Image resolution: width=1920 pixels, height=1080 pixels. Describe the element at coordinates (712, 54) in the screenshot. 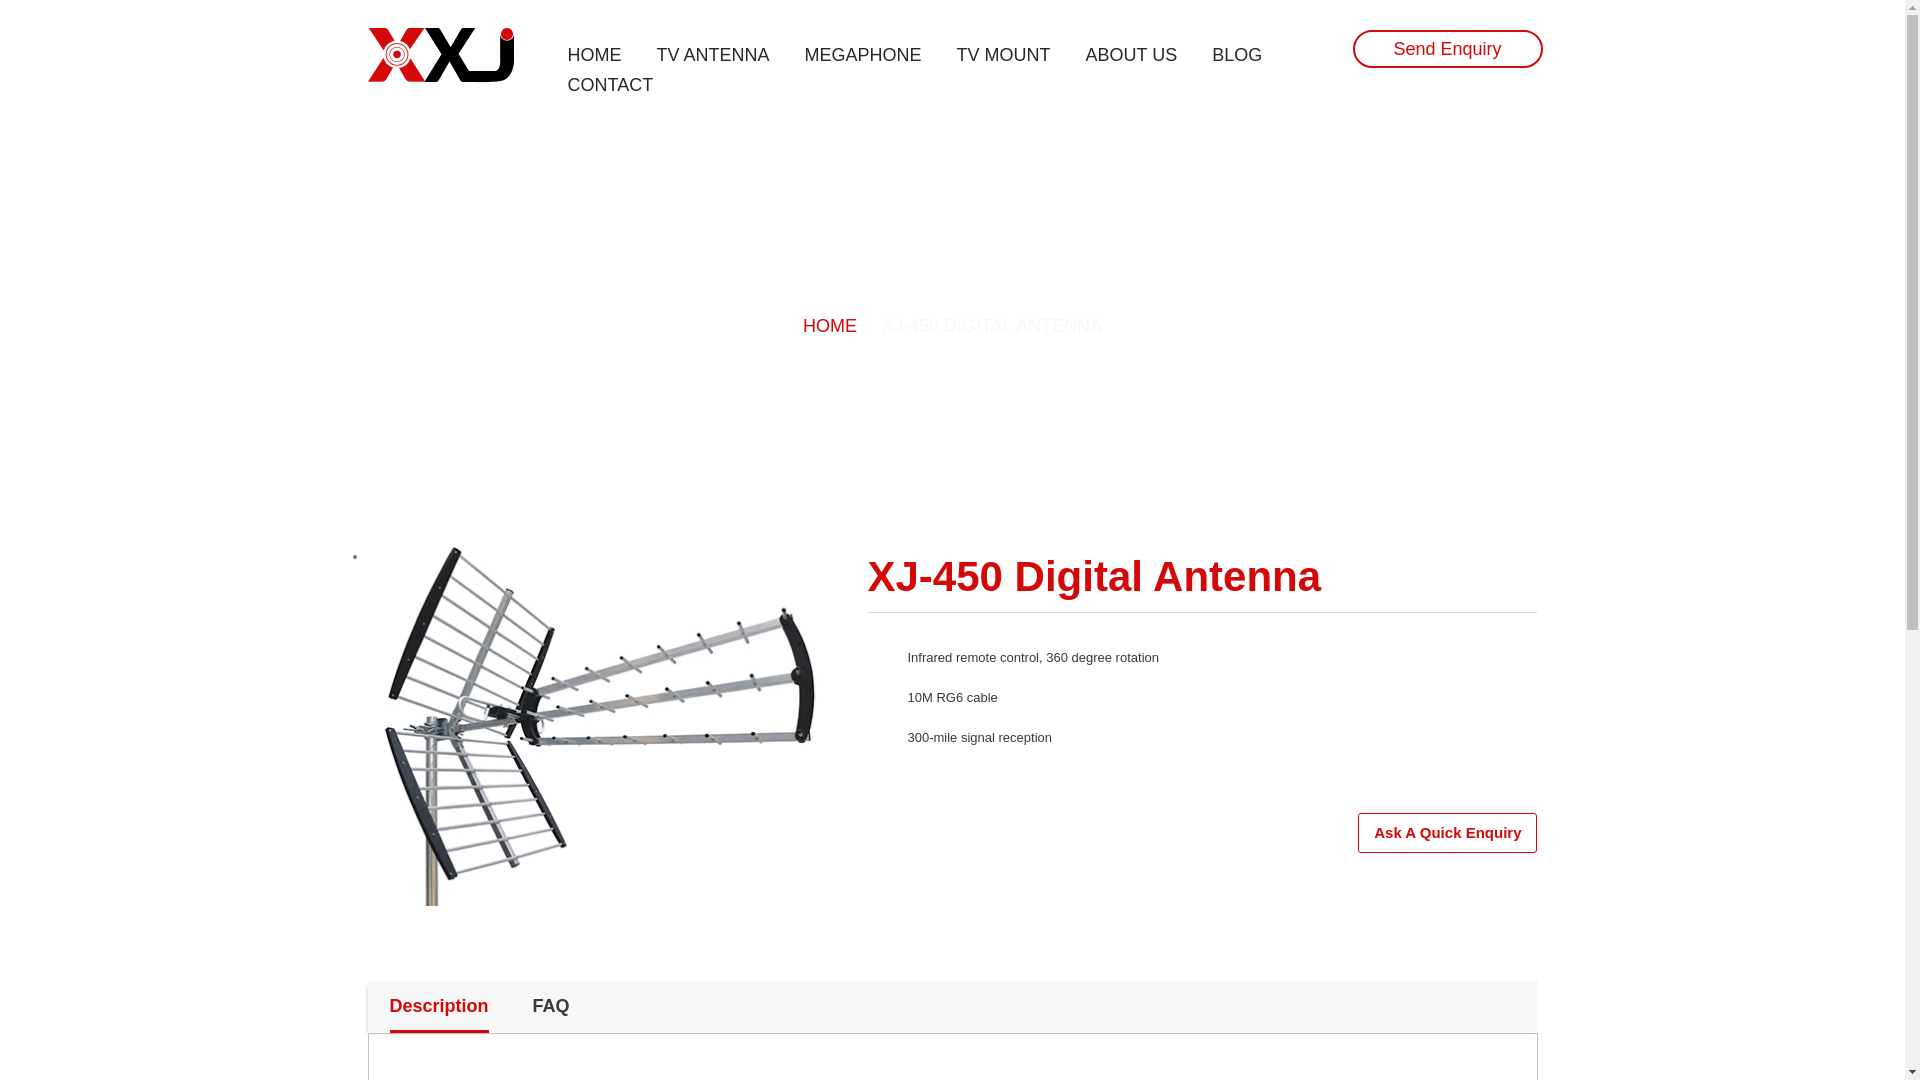

I see `TV ANTENNA` at that location.